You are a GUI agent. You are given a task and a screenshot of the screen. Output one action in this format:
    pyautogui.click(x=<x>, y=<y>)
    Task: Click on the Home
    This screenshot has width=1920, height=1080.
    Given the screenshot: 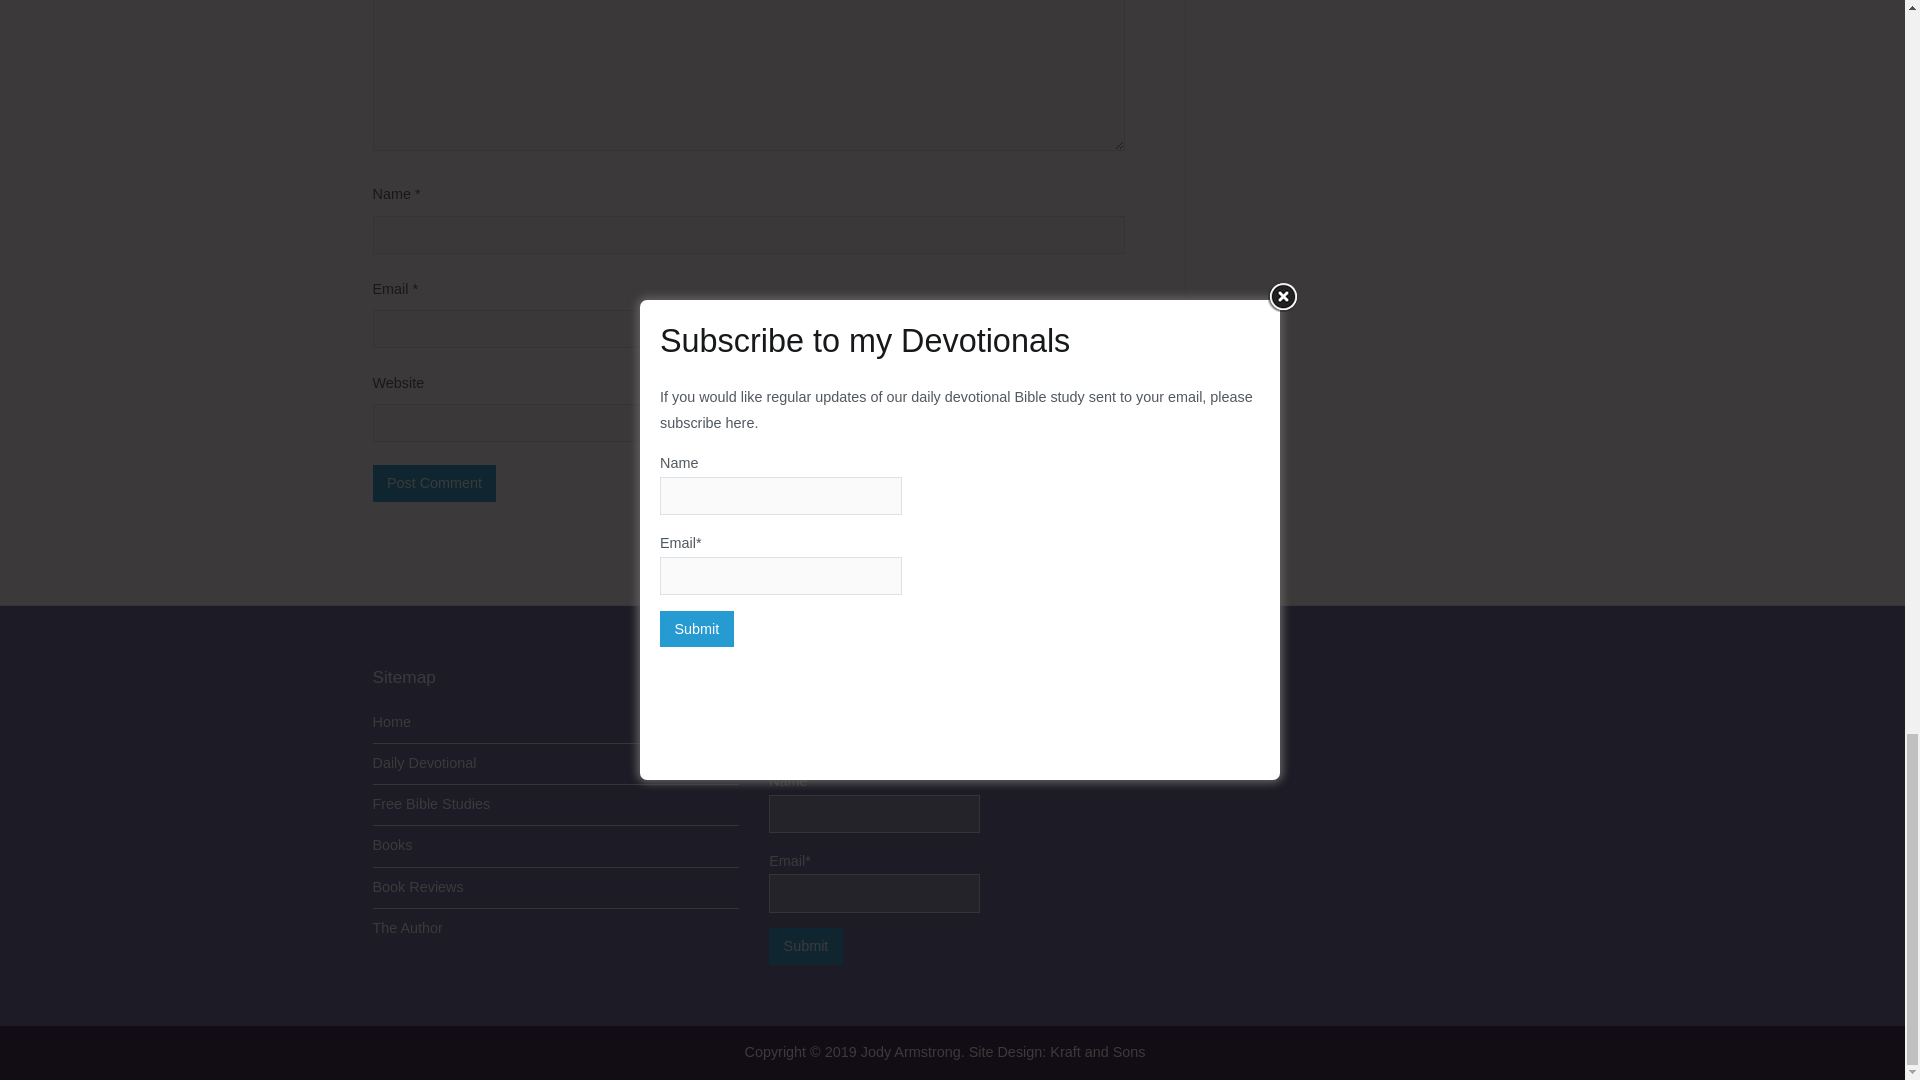 What is the action you would take?
    pyautogui.click(x=556, y=722)
    